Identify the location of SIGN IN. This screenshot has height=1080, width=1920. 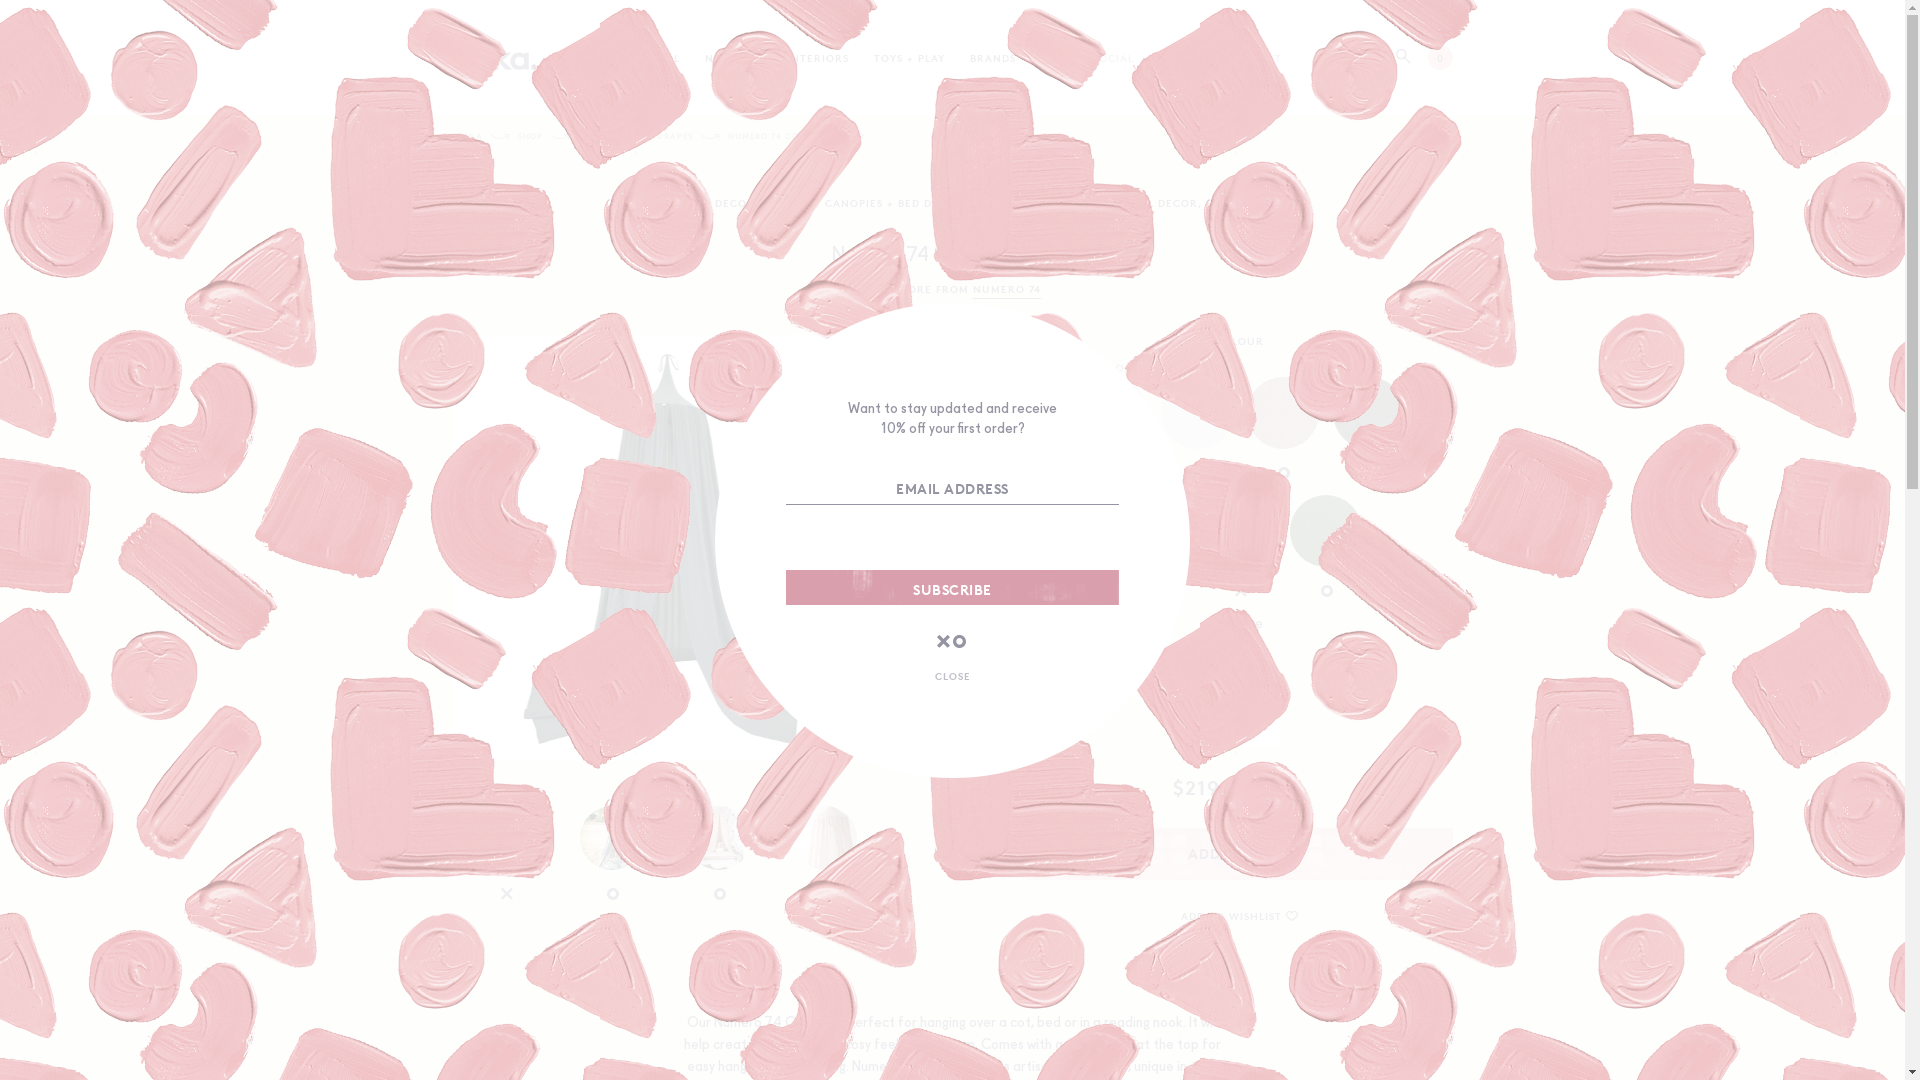
(1182, 56).